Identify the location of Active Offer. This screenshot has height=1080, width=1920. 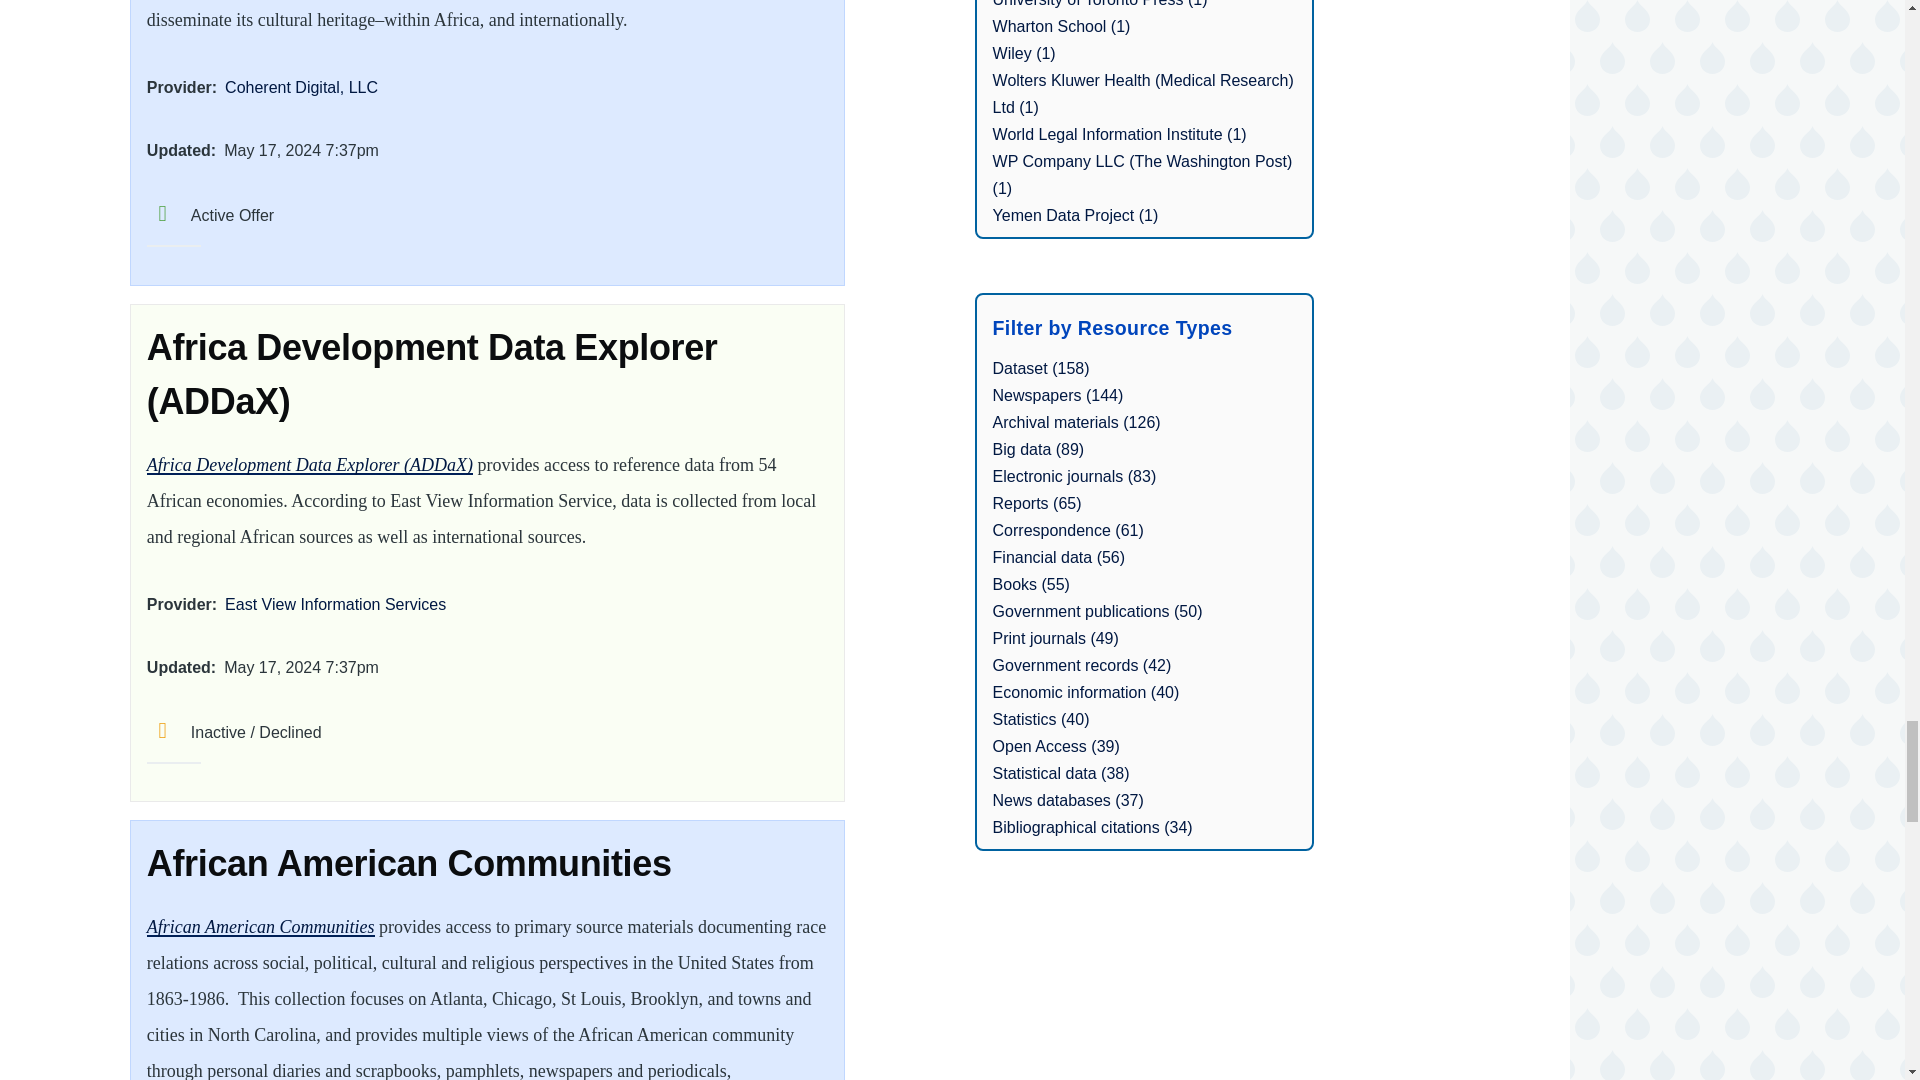
(210, 215).